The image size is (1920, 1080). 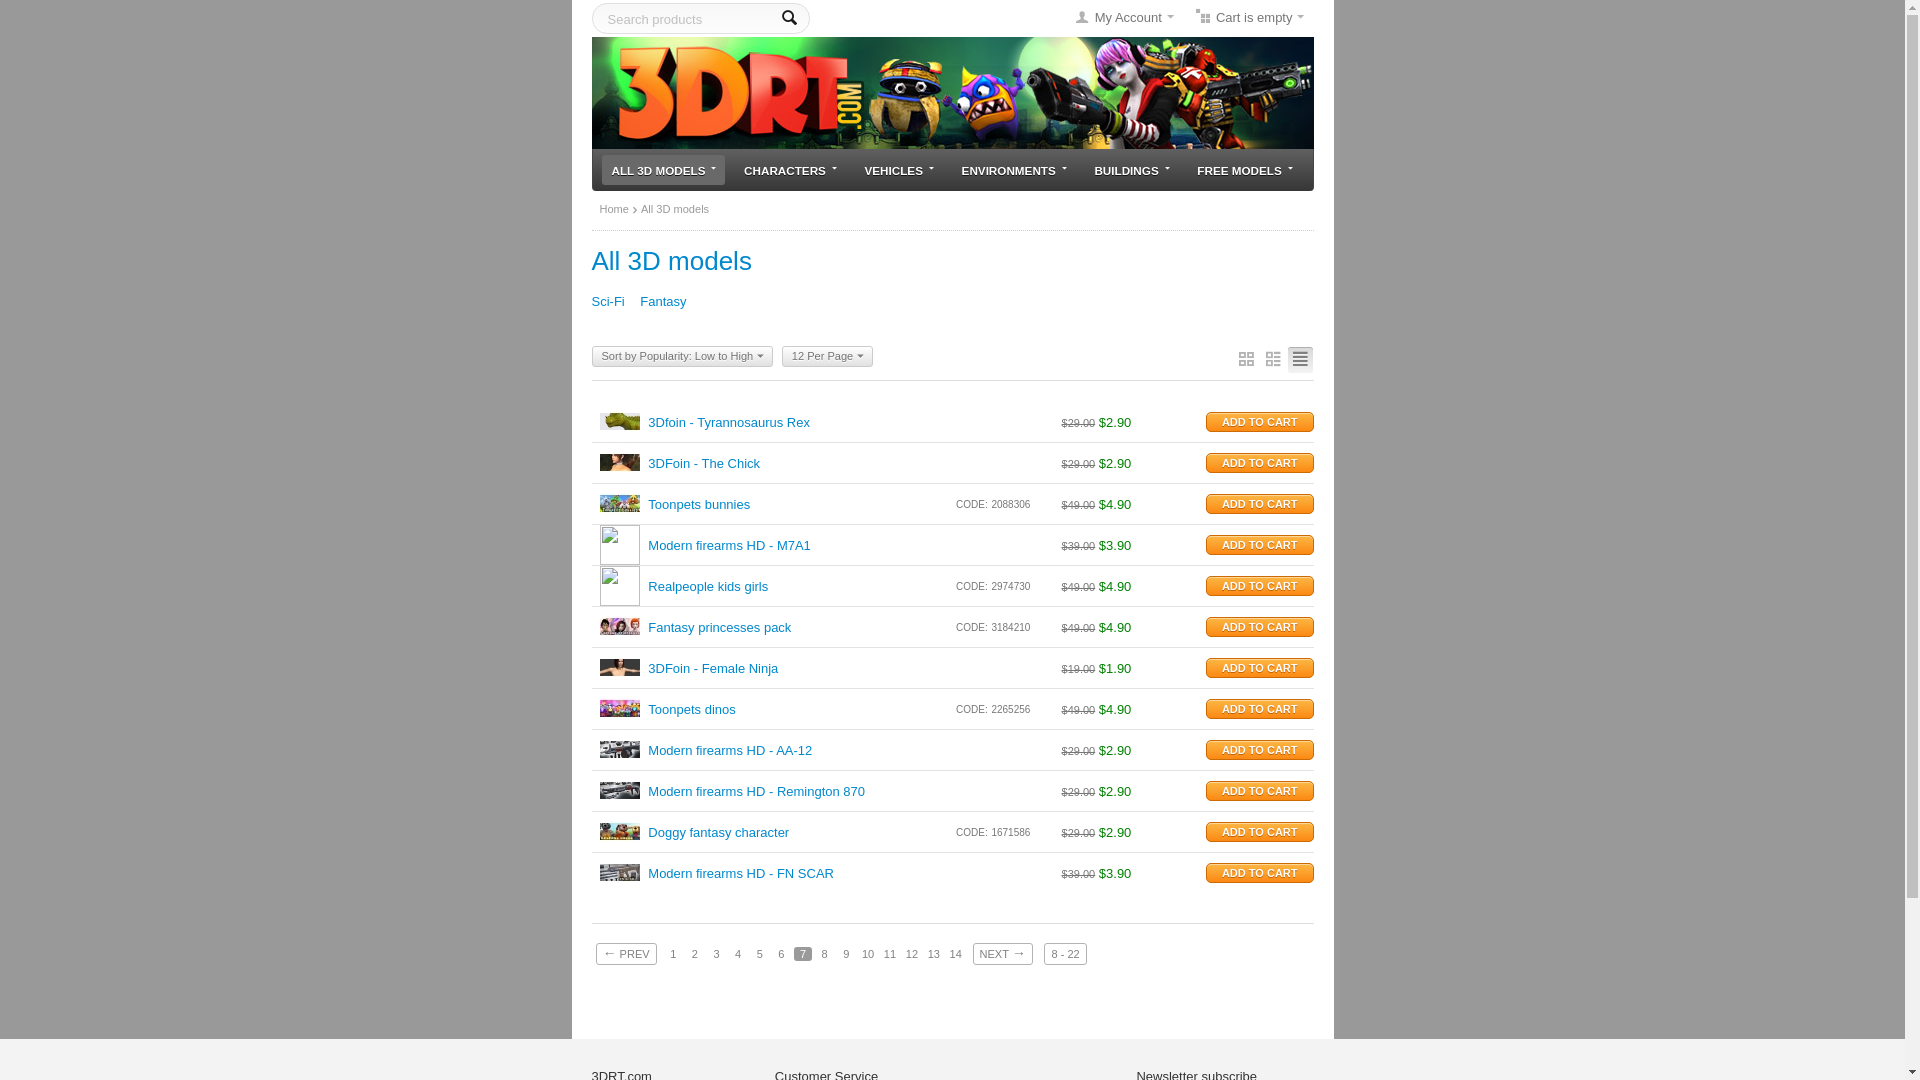 I want to click on My Account, so click(x=1119, y=18).